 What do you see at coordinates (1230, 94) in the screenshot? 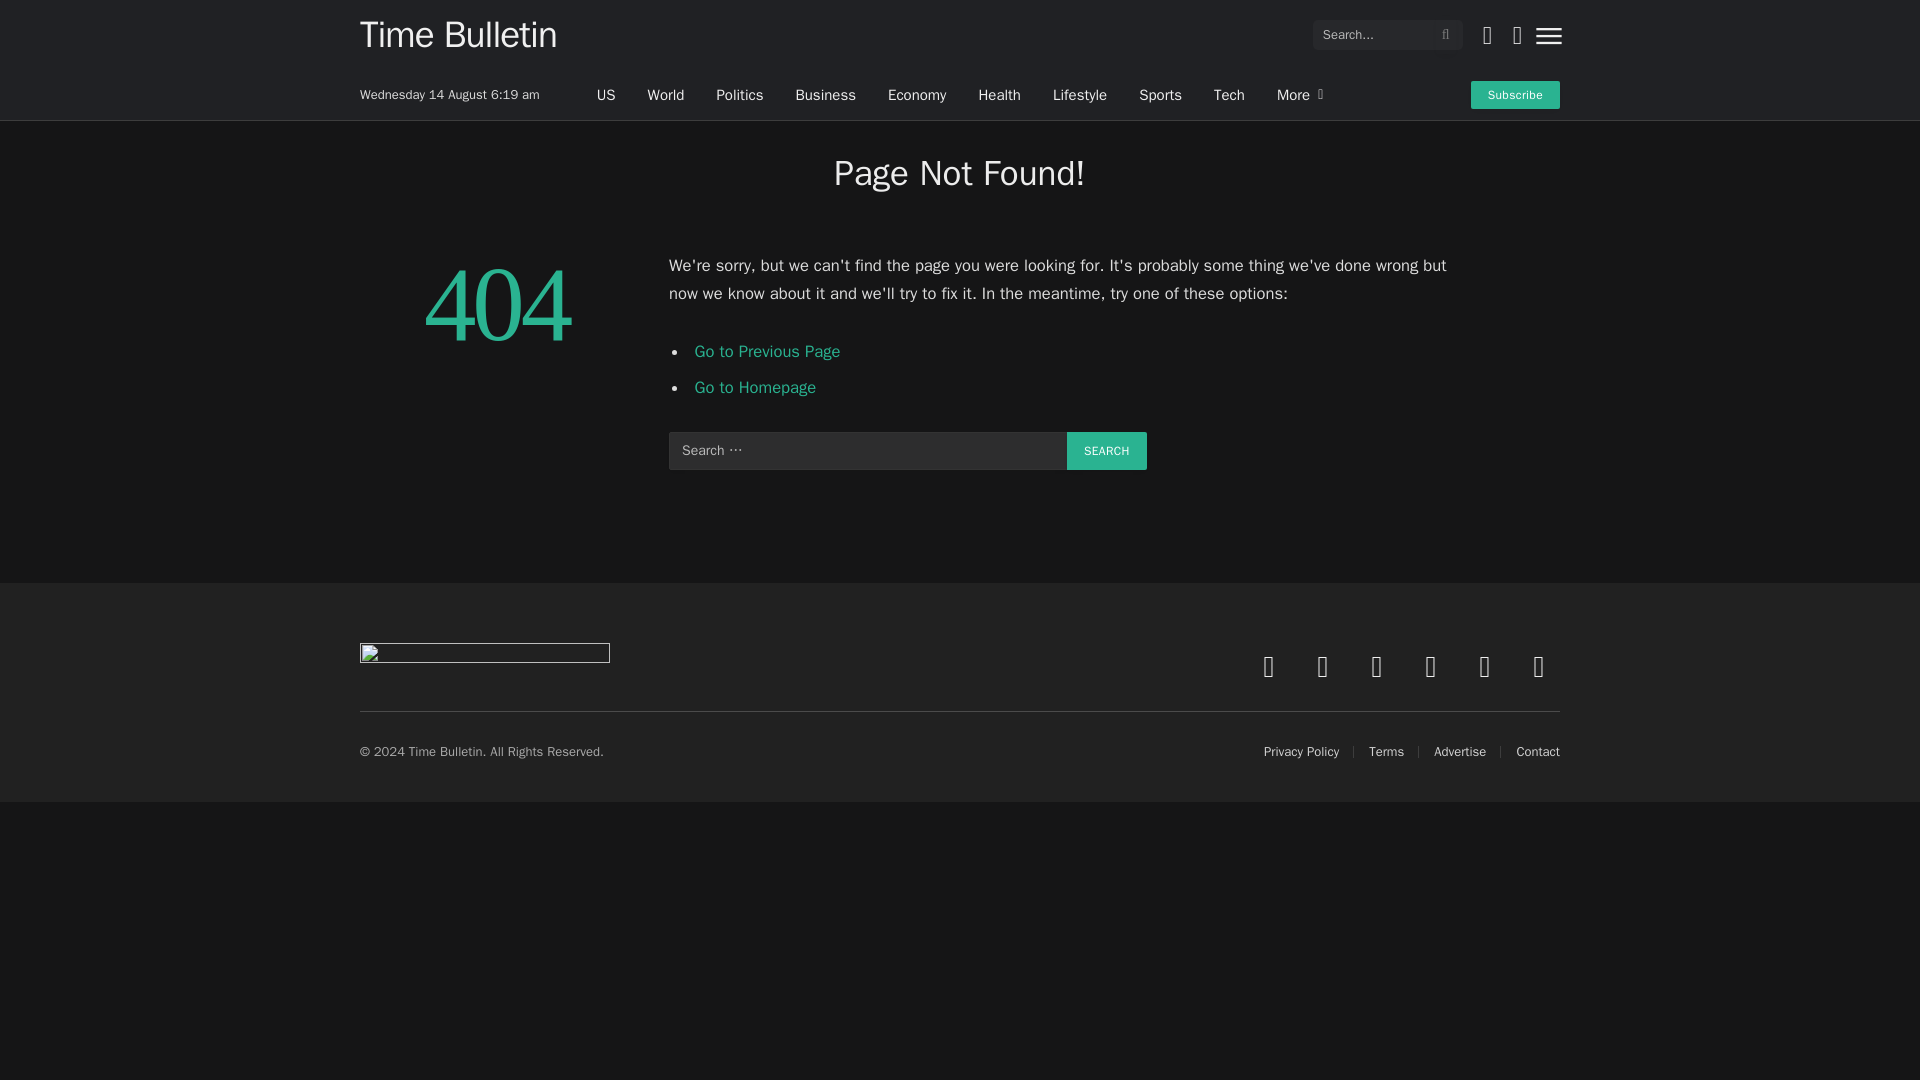
I see `Tech` at bounding box center [1230, 94].